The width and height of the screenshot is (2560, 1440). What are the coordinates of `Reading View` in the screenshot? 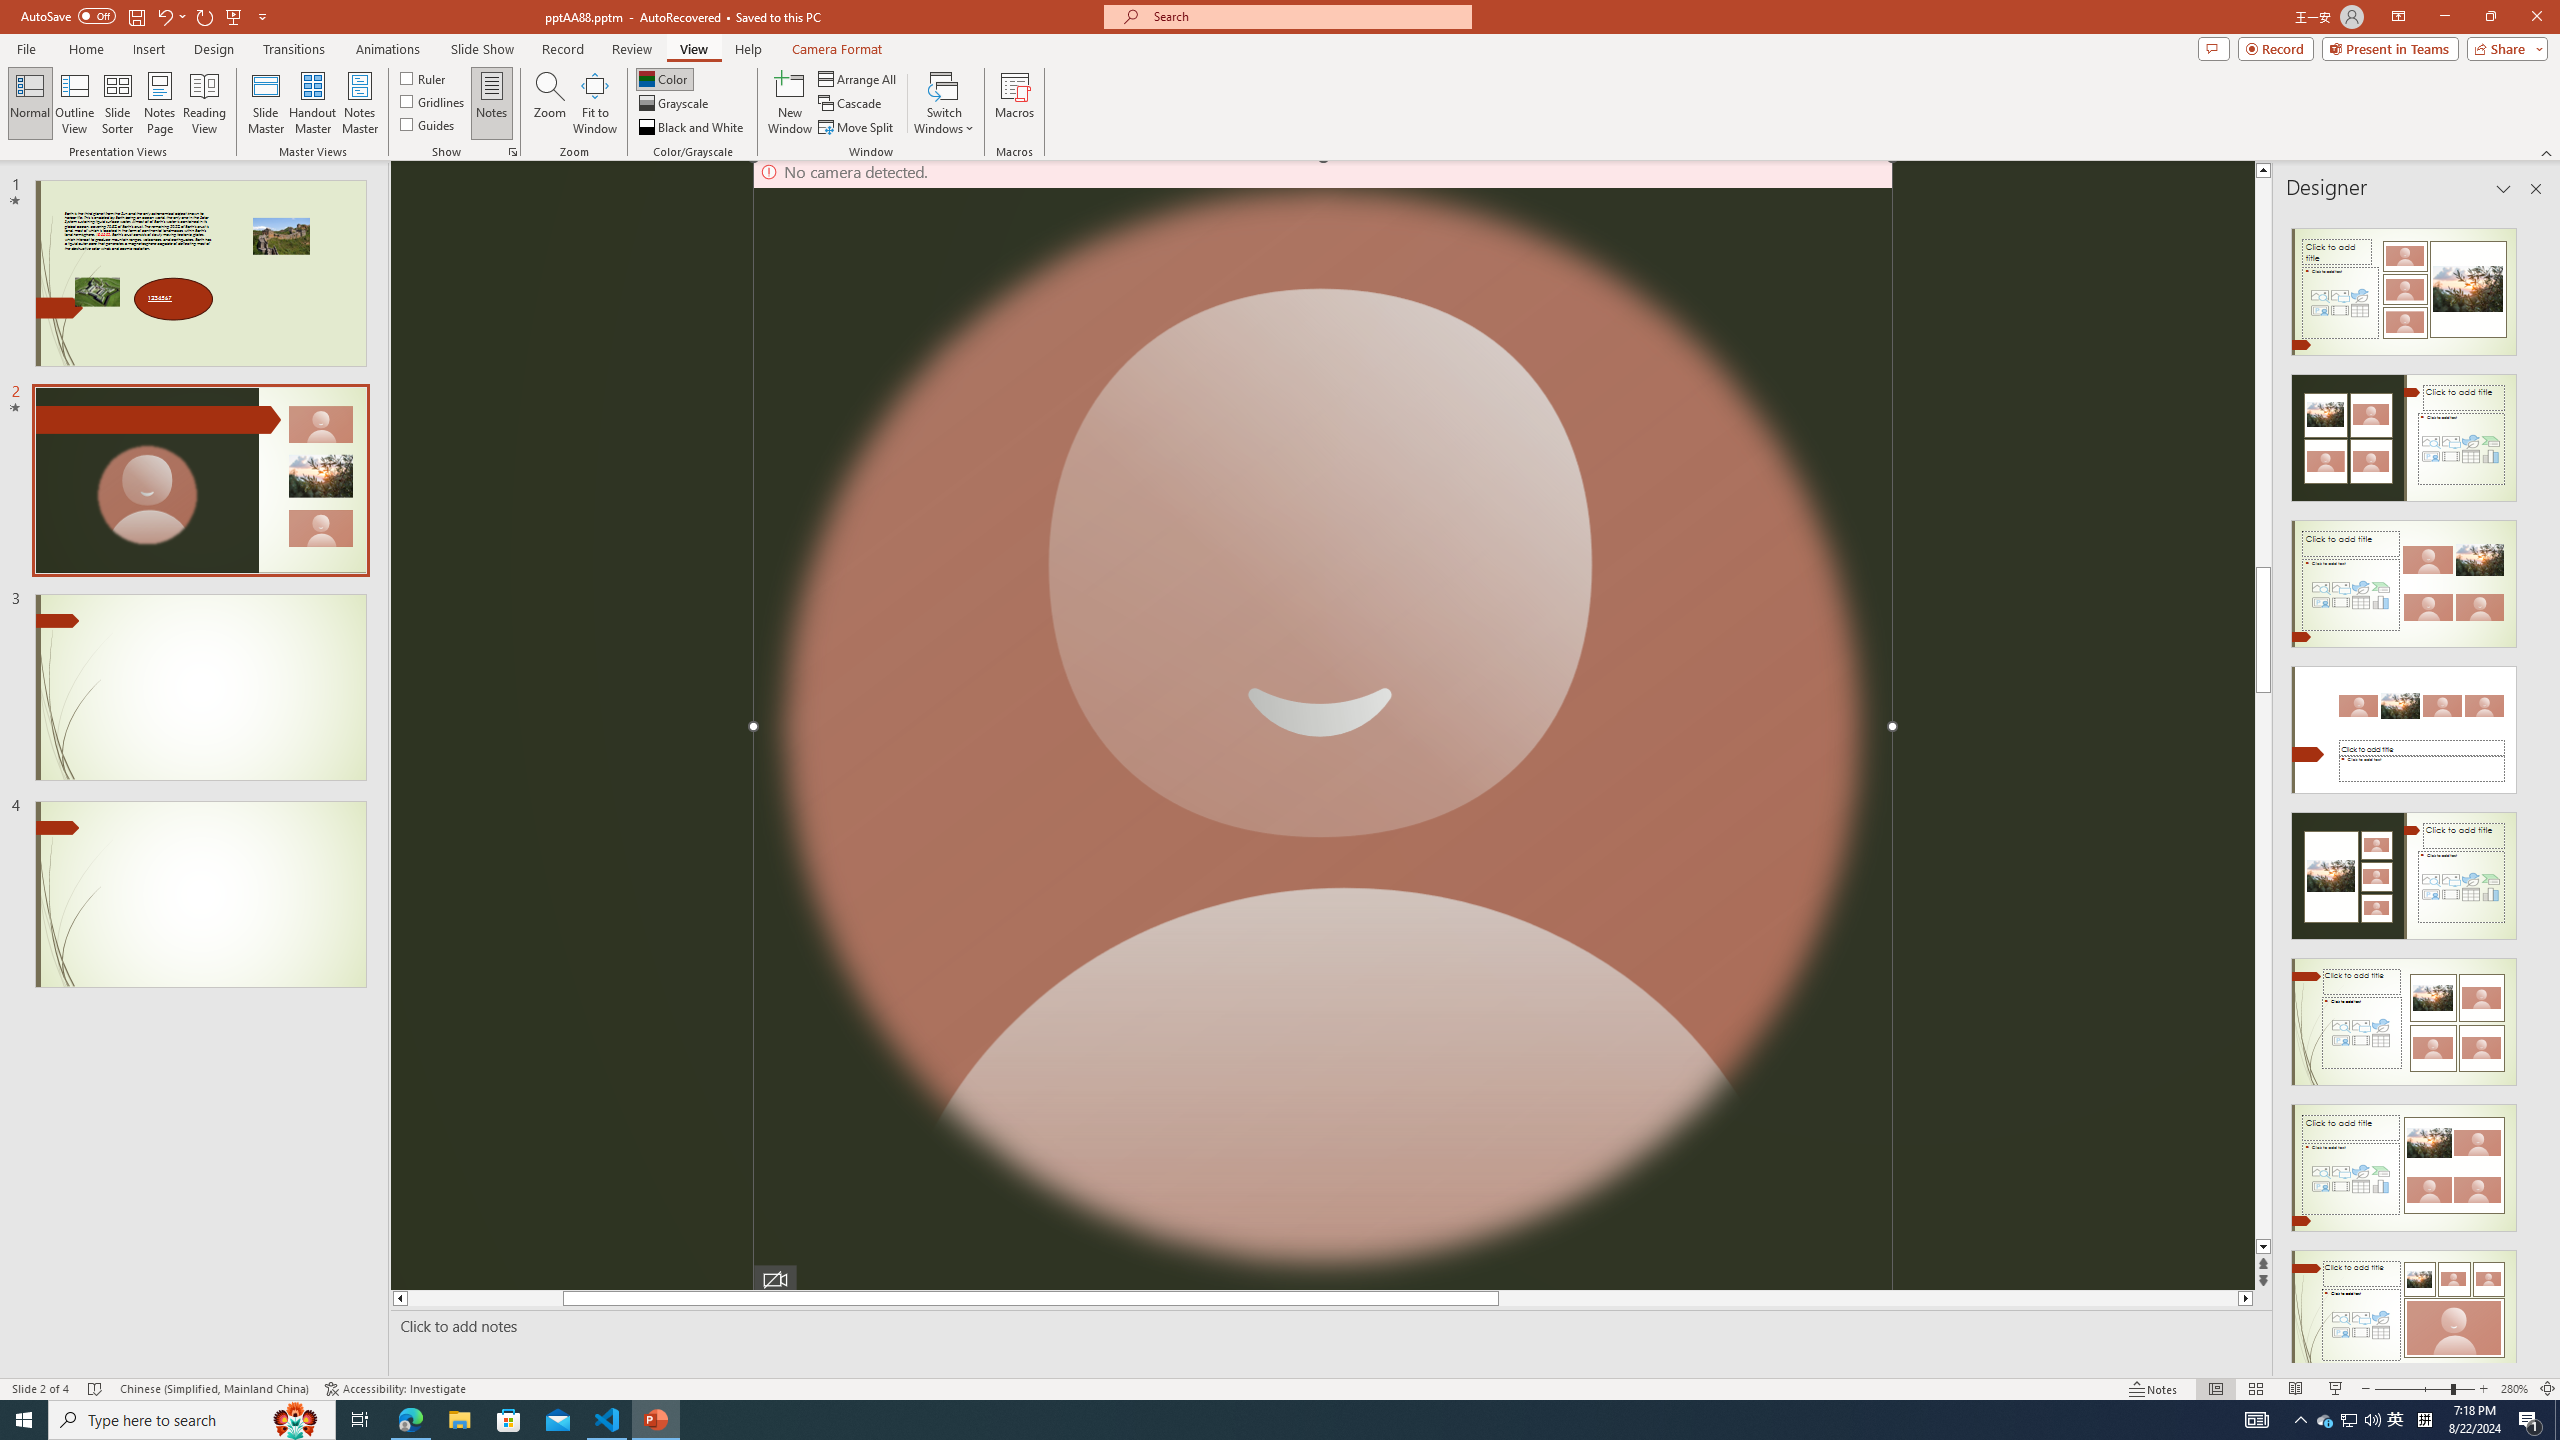 It's located at (2296, 1389).